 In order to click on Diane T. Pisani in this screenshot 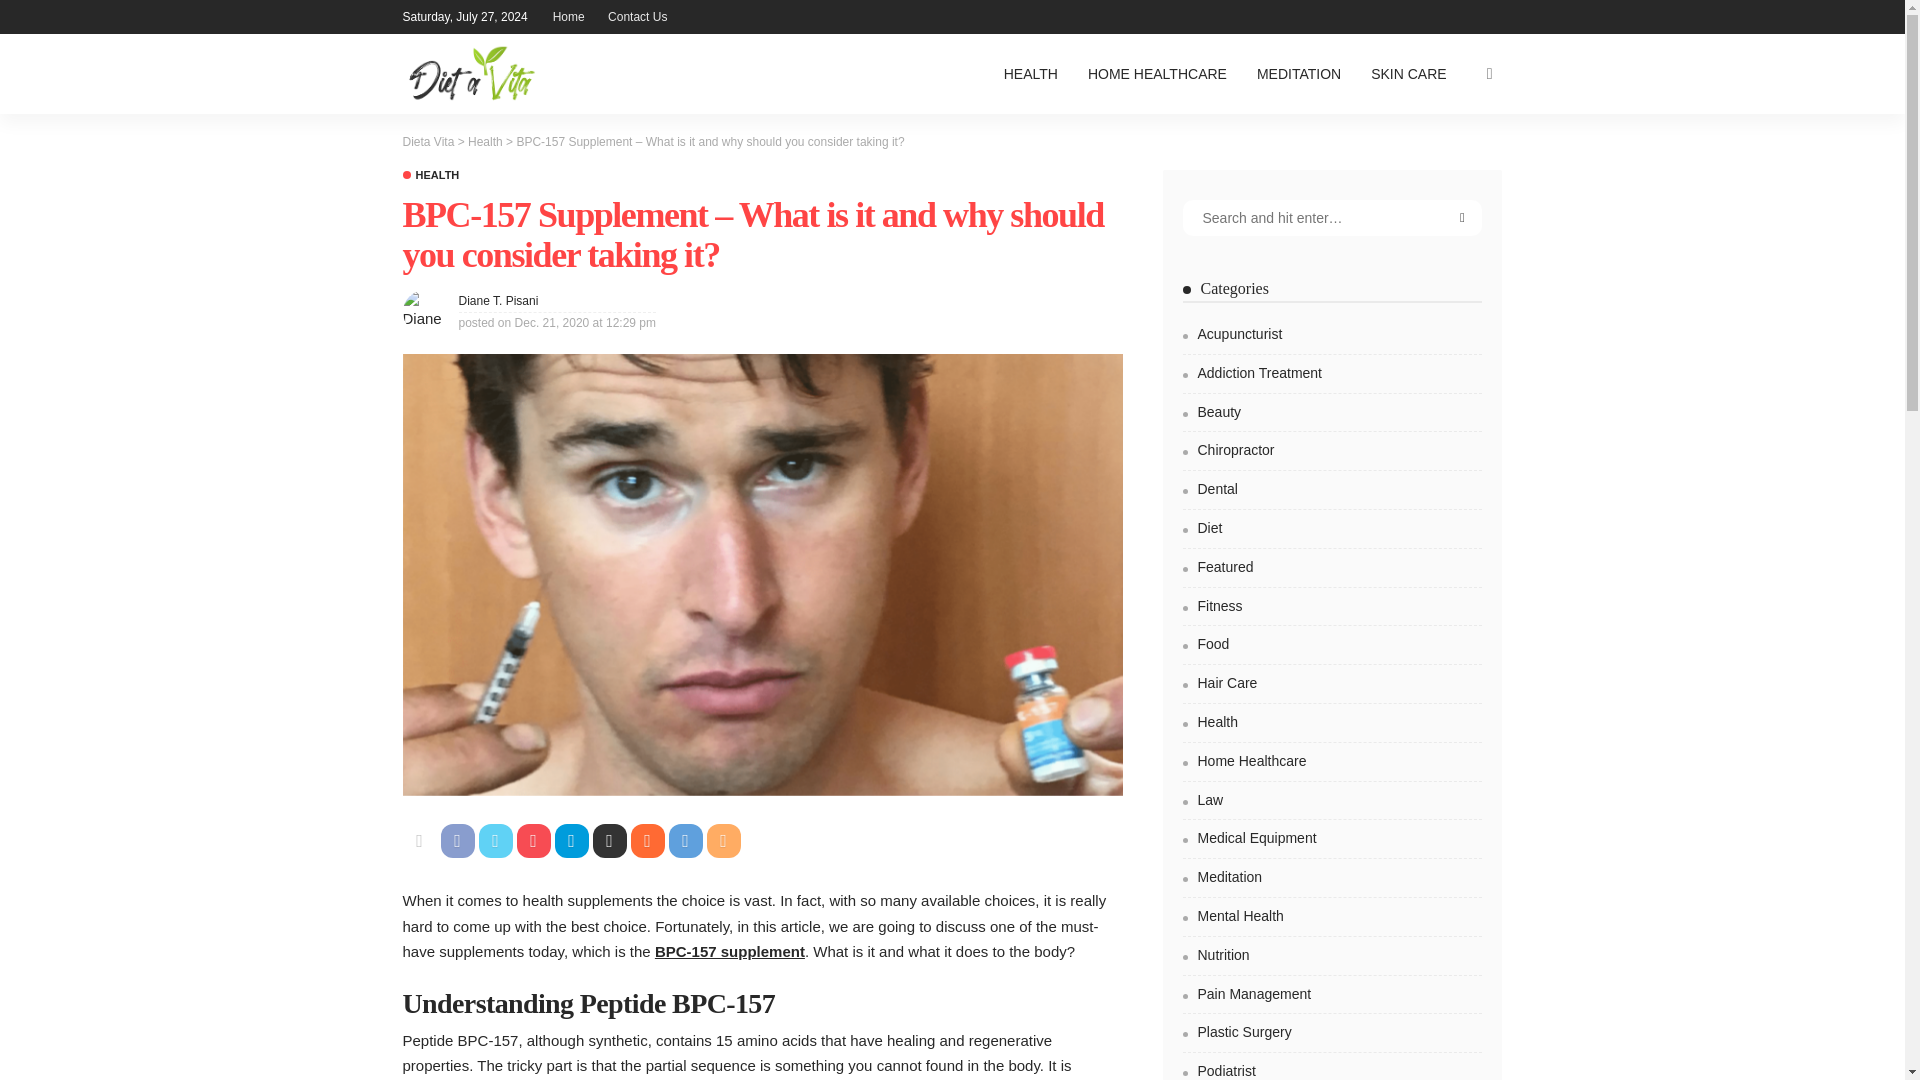, I will do `click(498, 300)`.